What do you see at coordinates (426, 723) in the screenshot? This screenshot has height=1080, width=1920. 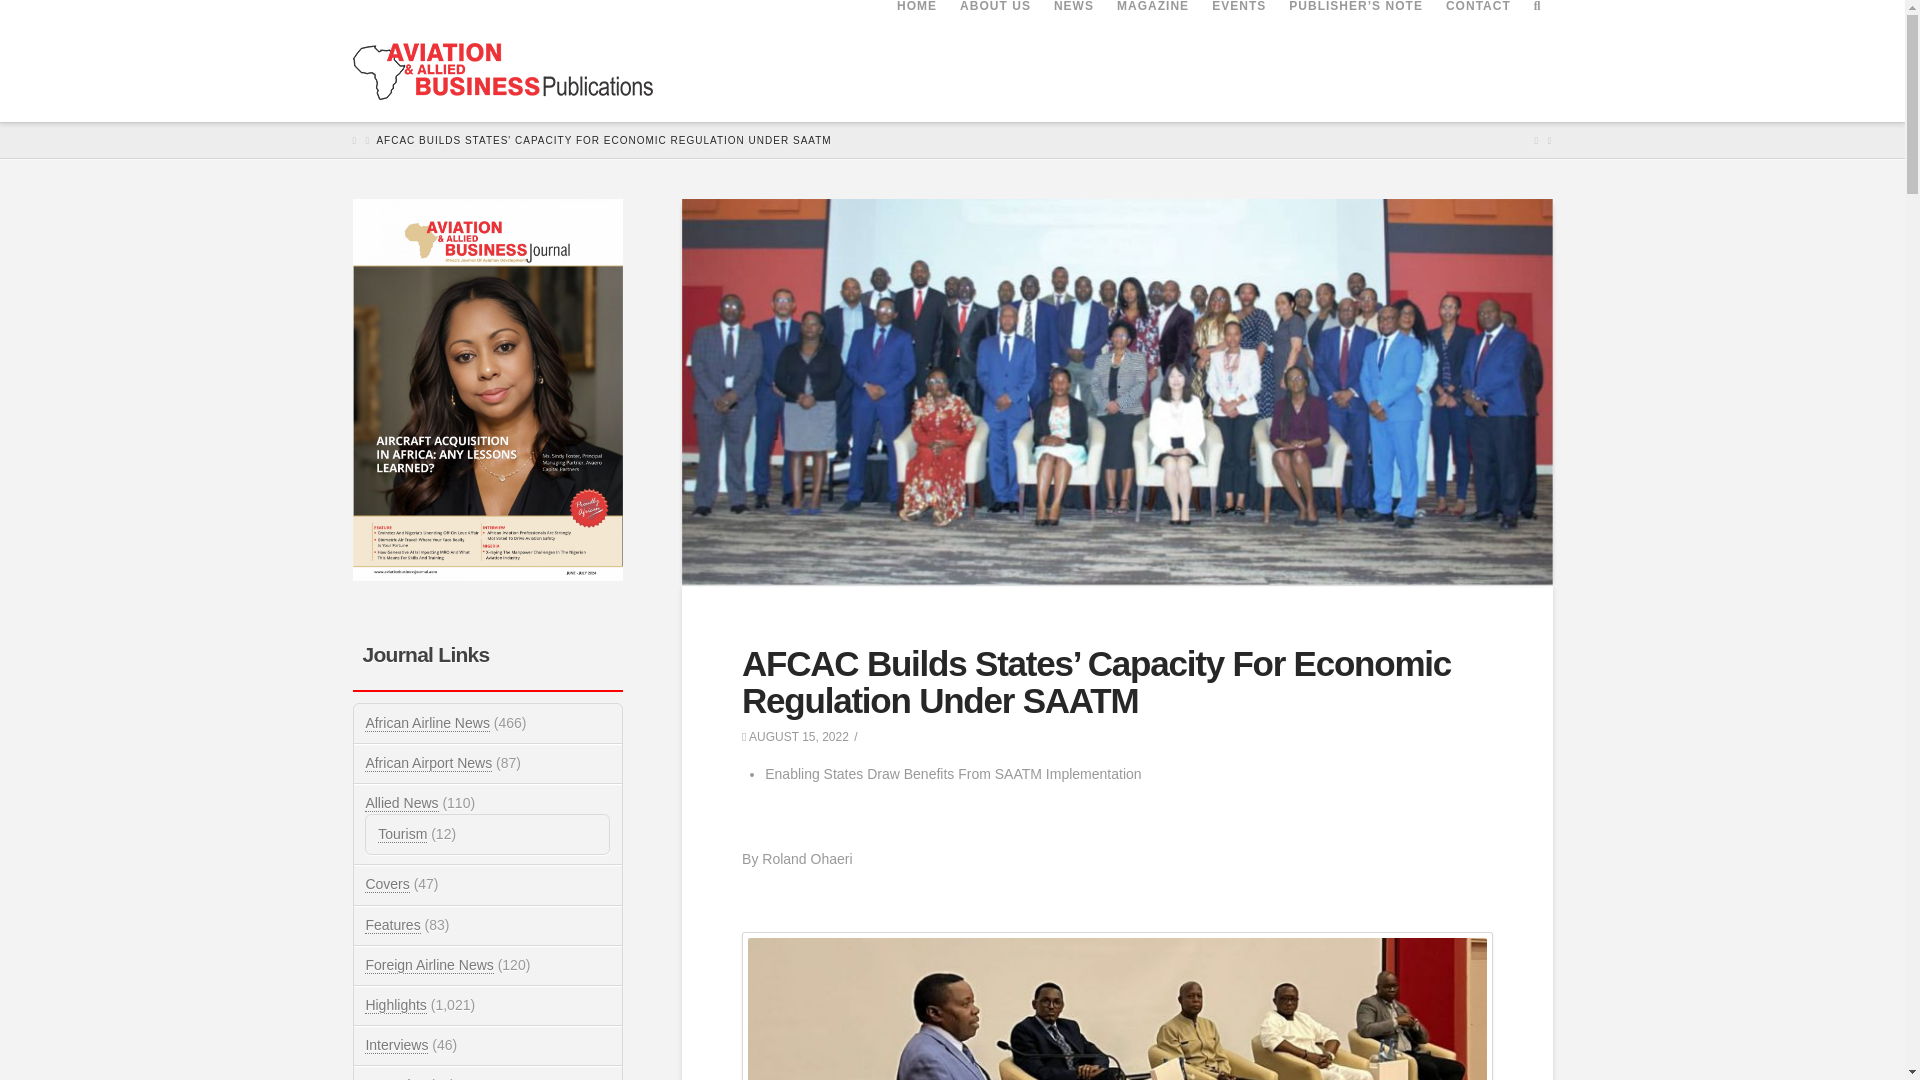 I see `African Airline News` at bounding box center [426, 723].